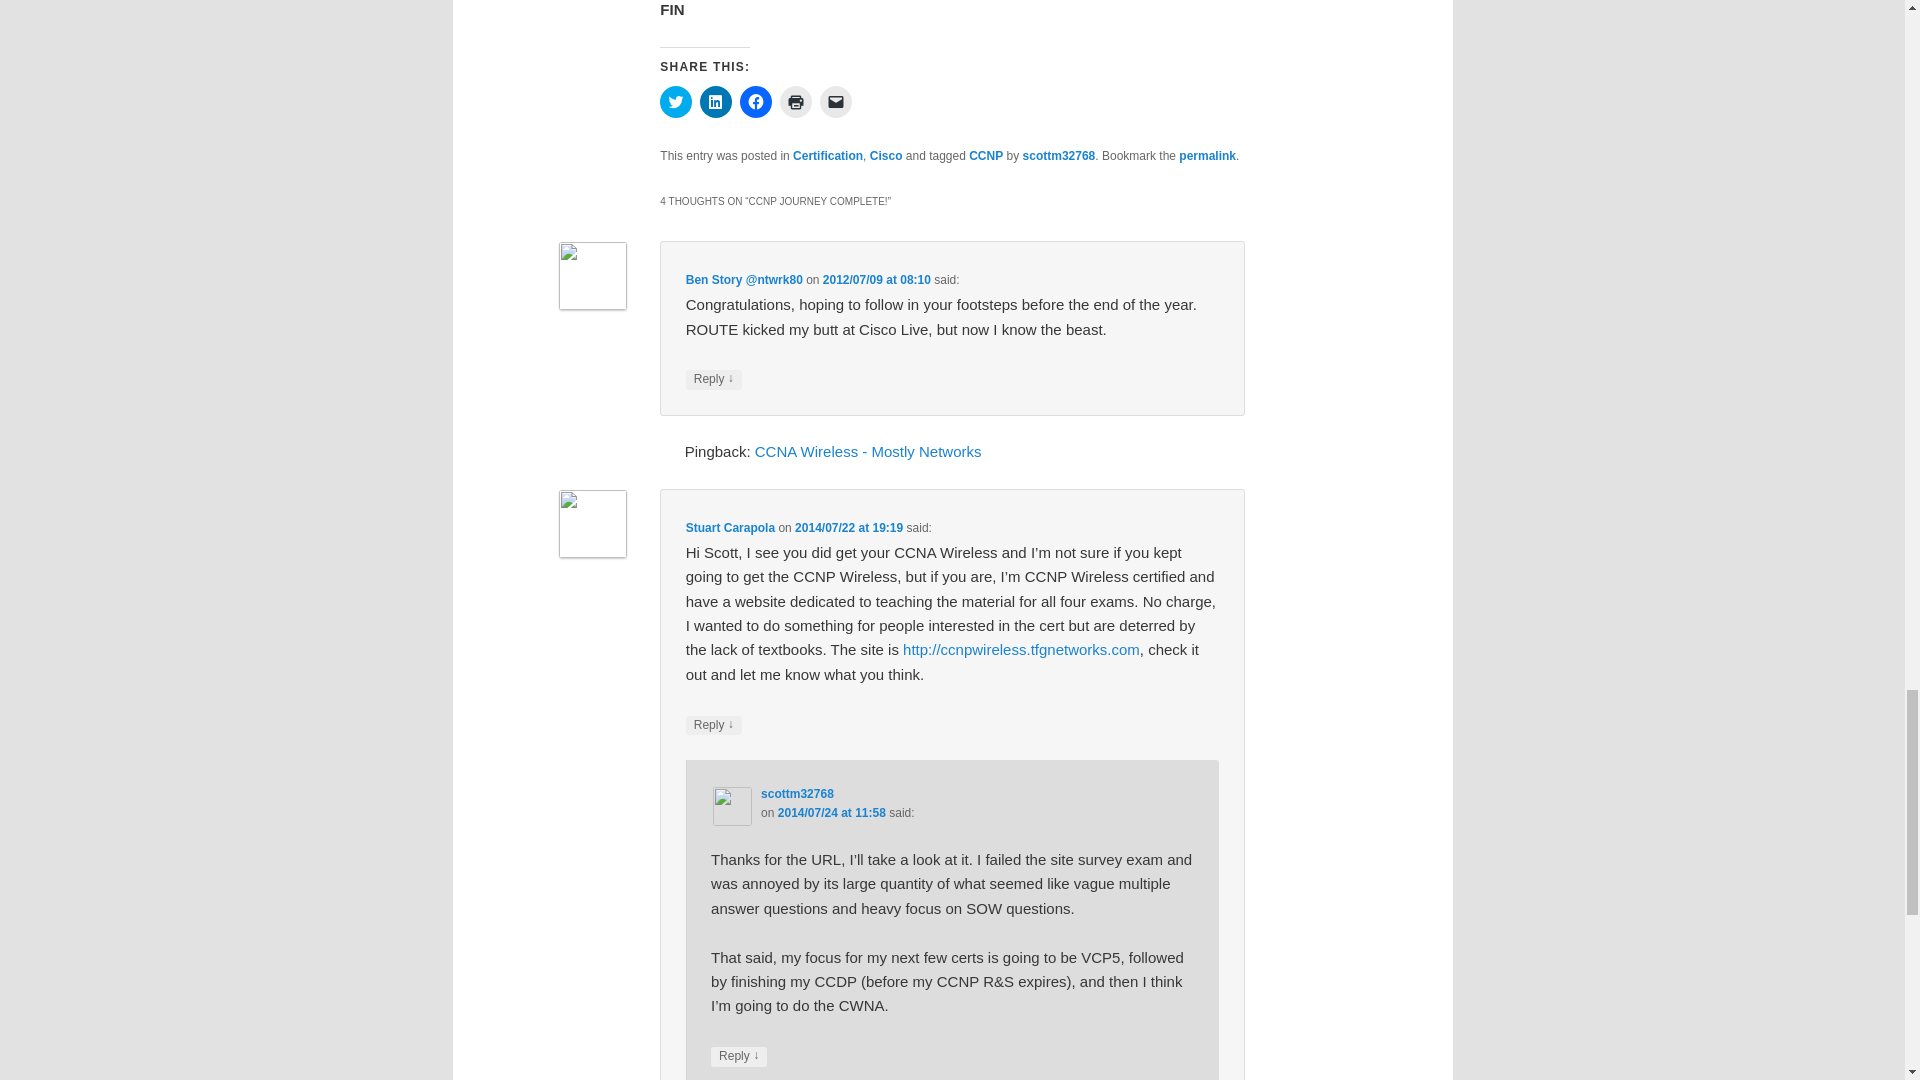 The image size is (1920, 1080). I want to click on Click to share on LinkedIn, so click(716, 102).